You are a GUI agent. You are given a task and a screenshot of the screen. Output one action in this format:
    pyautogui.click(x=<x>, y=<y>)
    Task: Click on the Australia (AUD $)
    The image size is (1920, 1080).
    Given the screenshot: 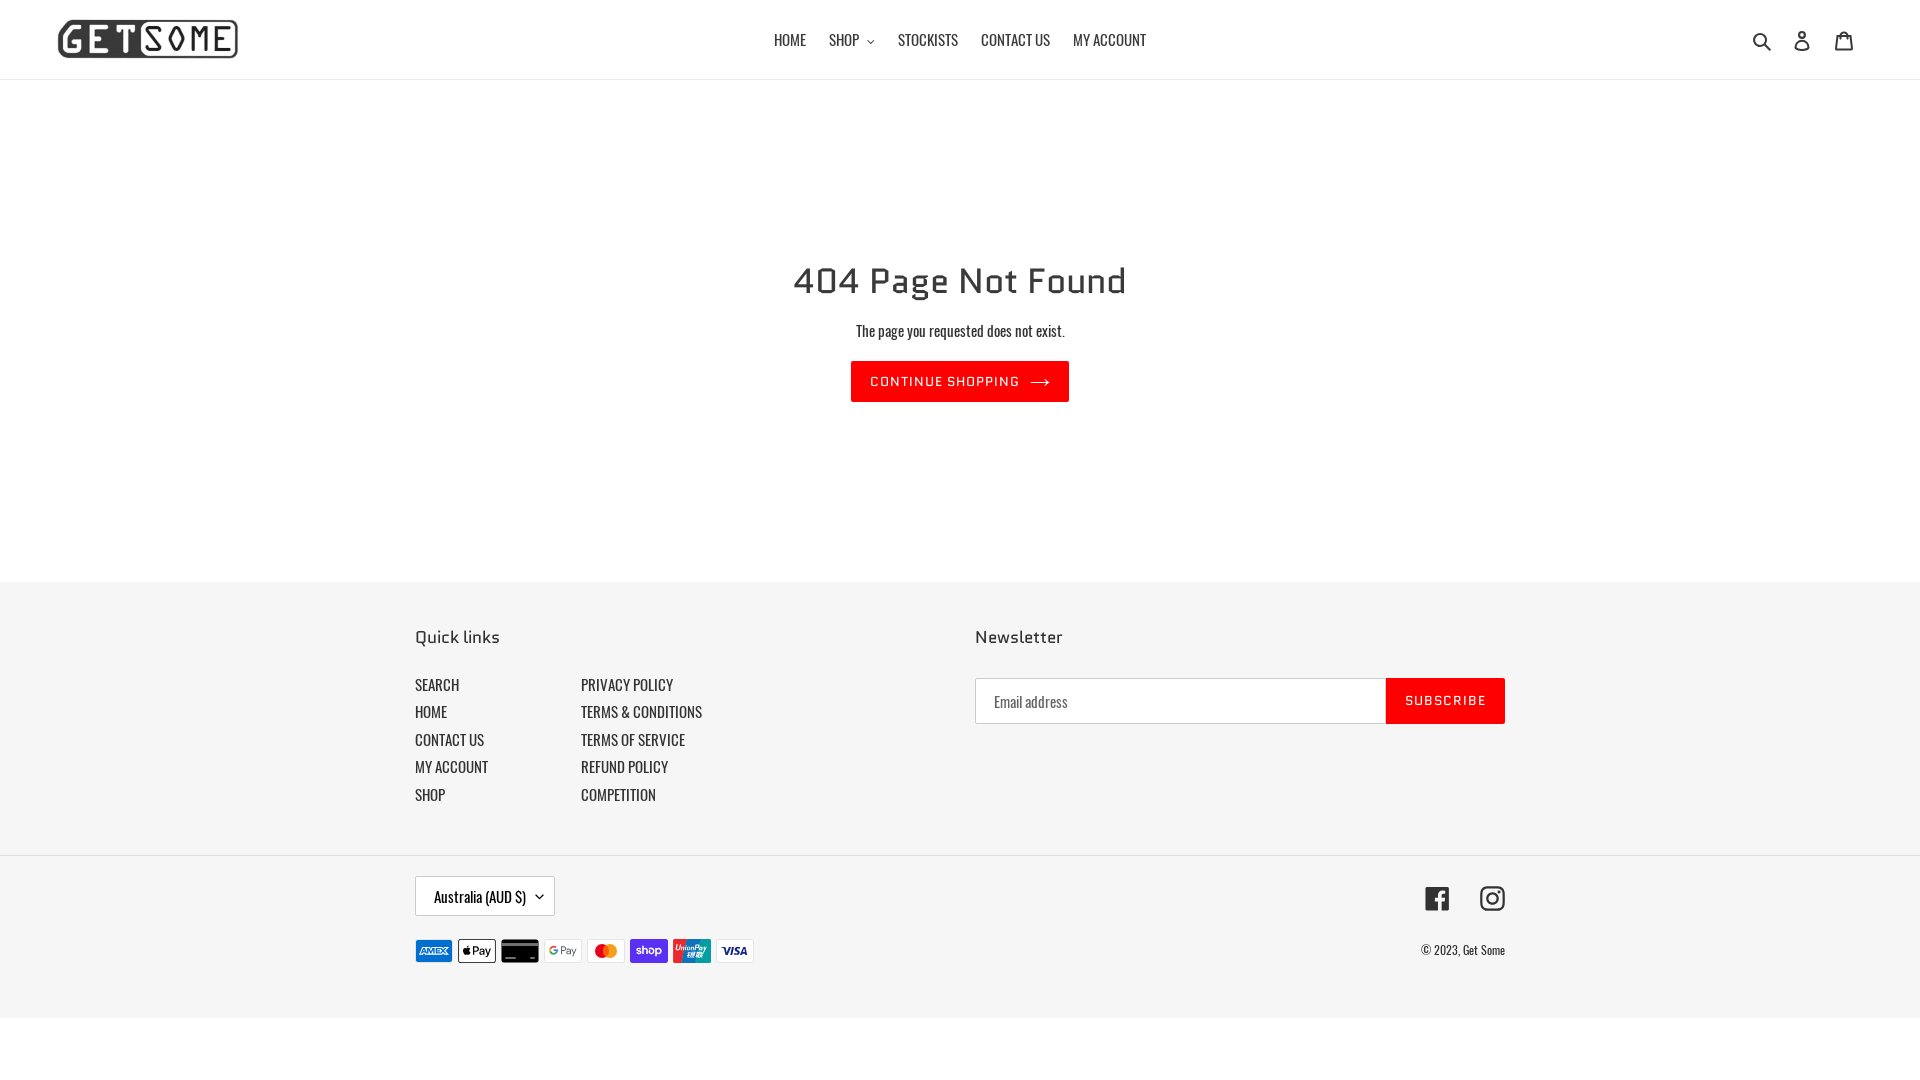 What is the action you would take?
    pyautogui.click(x=485, y=896)
    